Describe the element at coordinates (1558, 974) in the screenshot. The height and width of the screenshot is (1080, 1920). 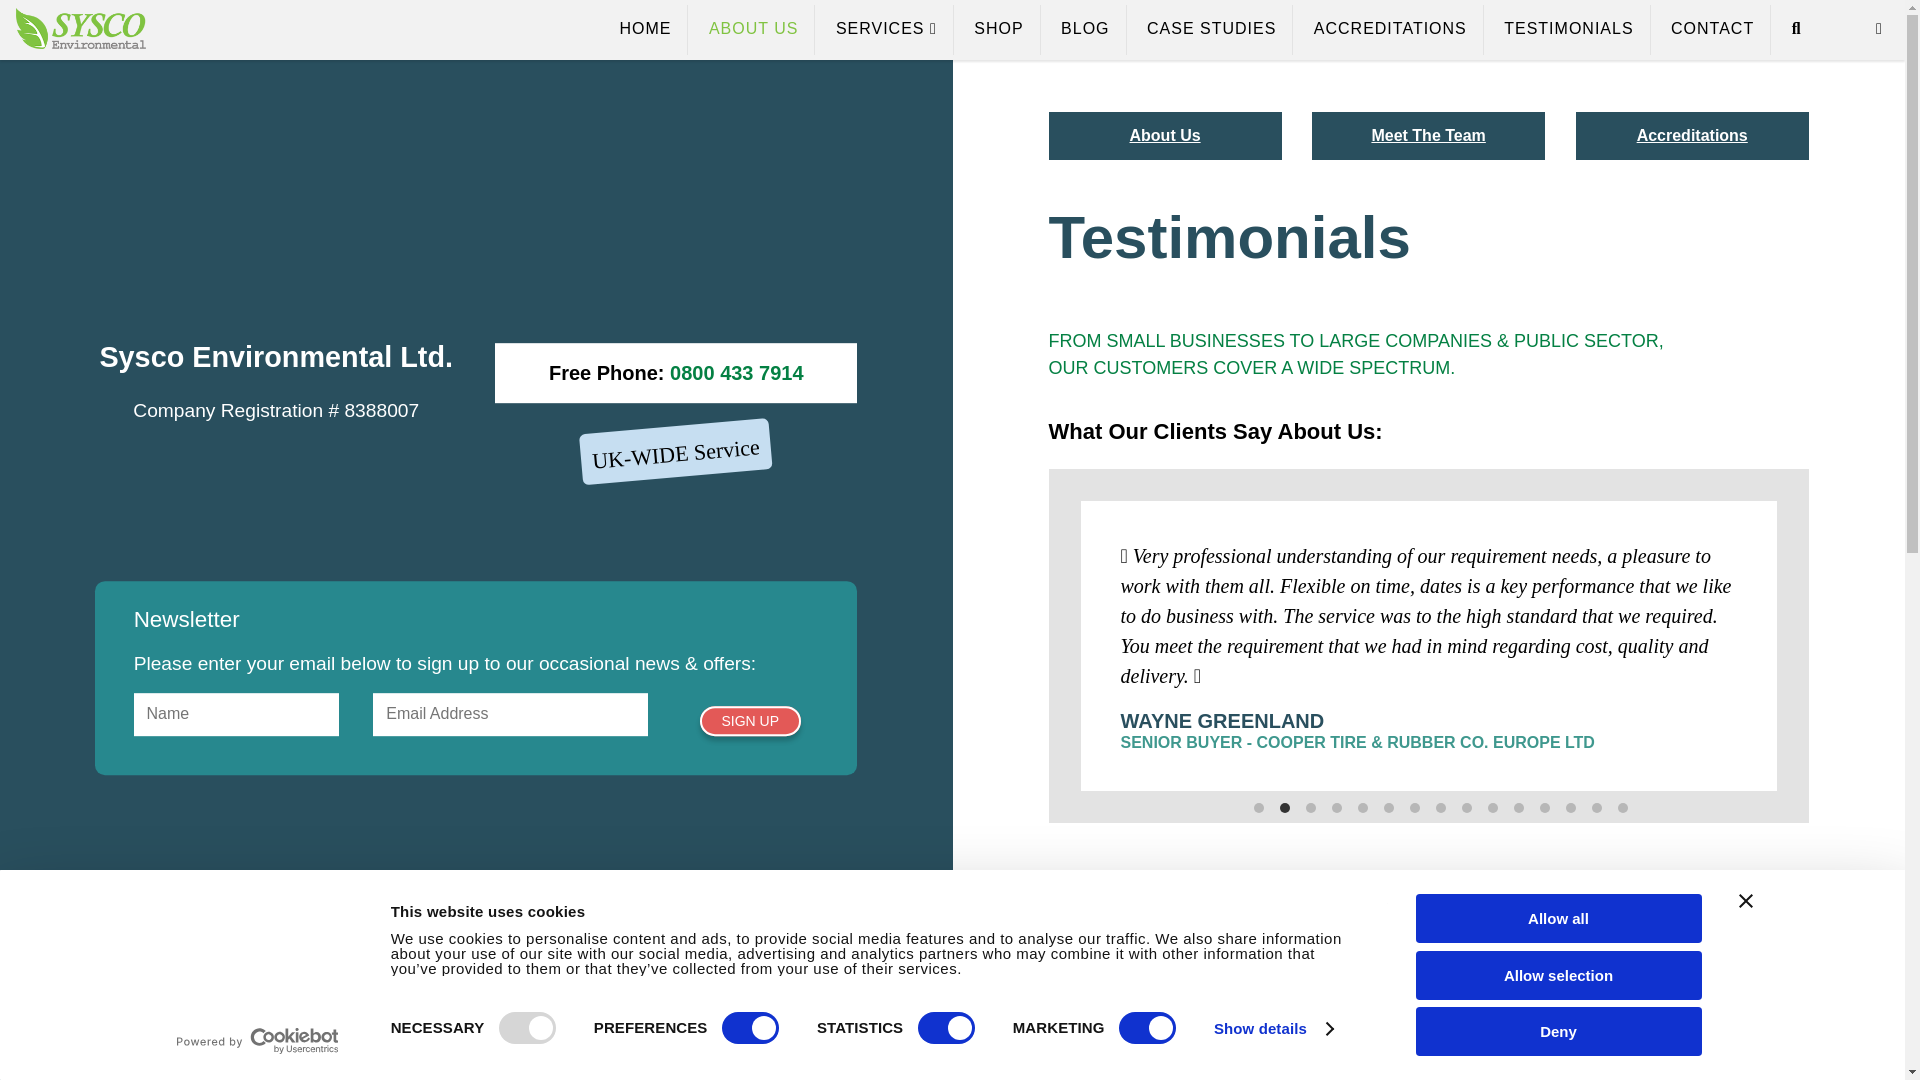
I see `Allow selection` at that location.